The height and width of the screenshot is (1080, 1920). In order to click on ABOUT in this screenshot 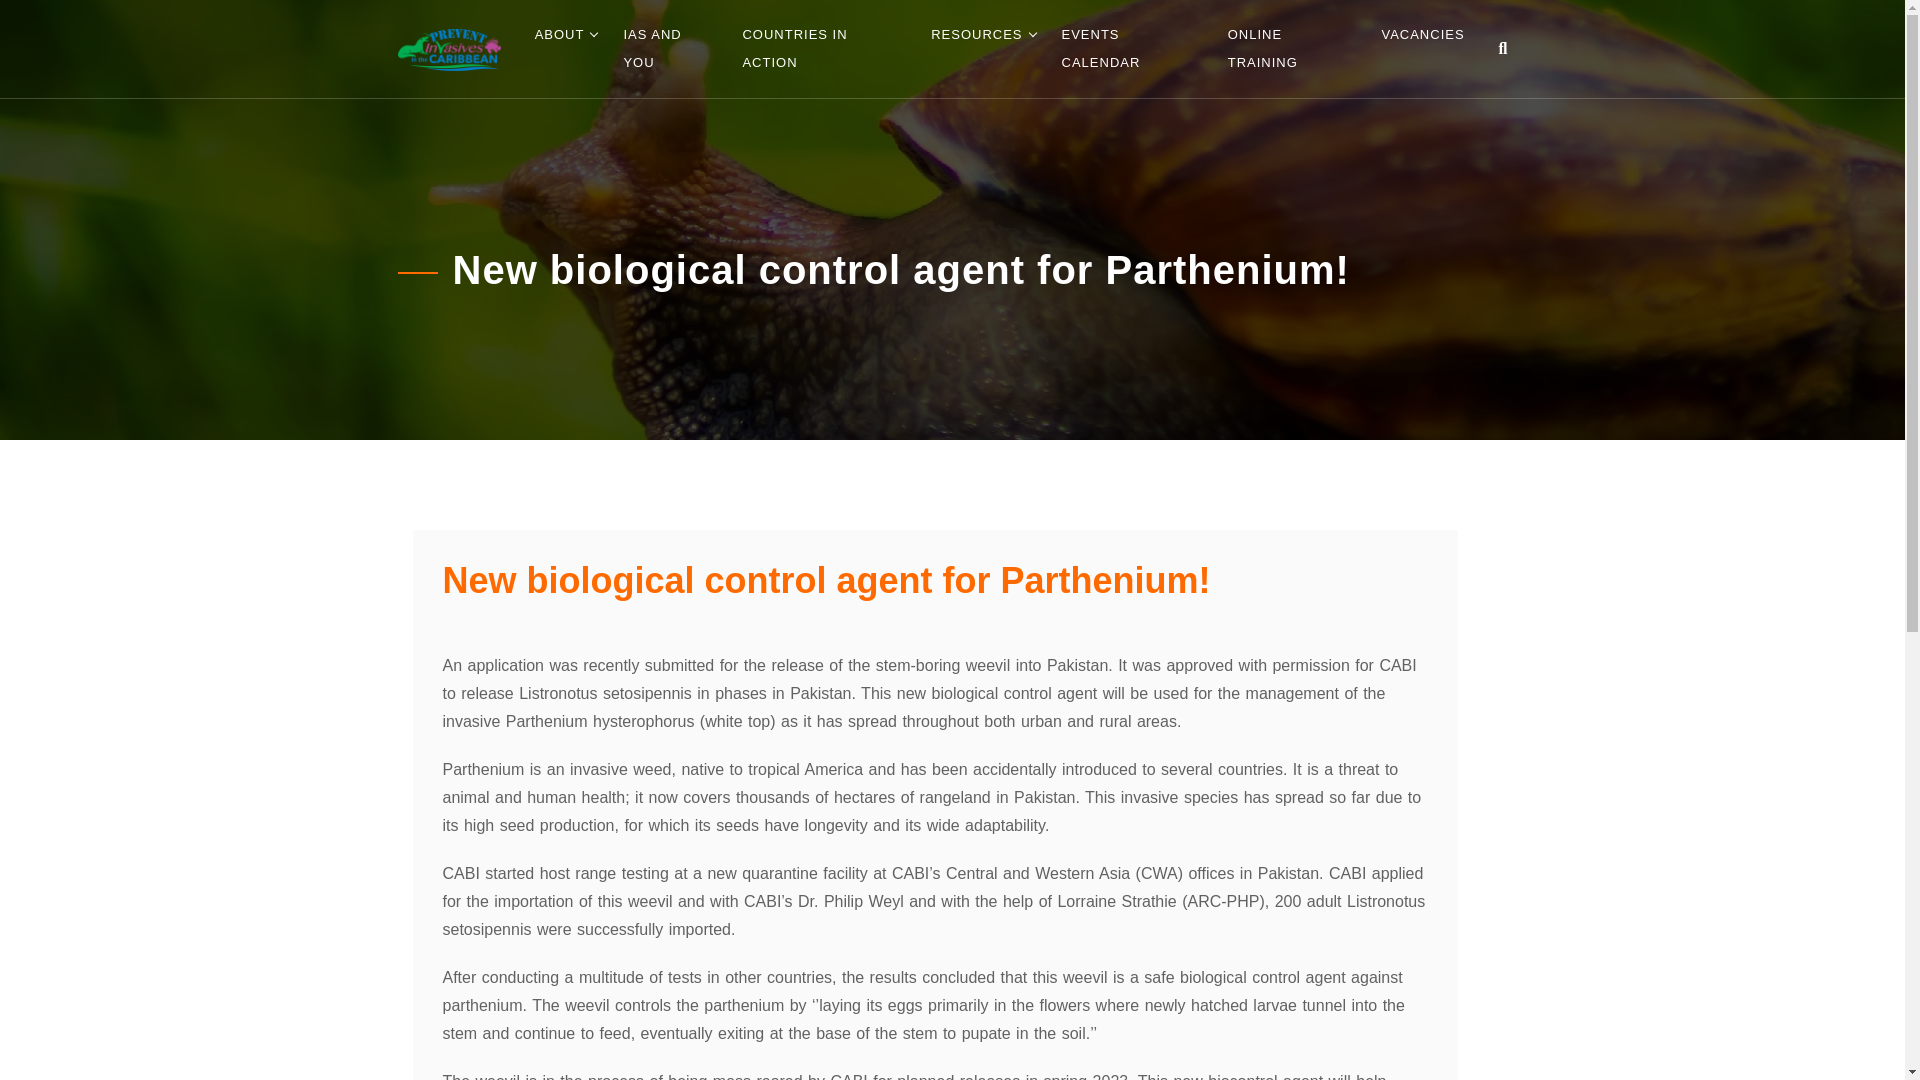, I will do `click(560, 35)`.